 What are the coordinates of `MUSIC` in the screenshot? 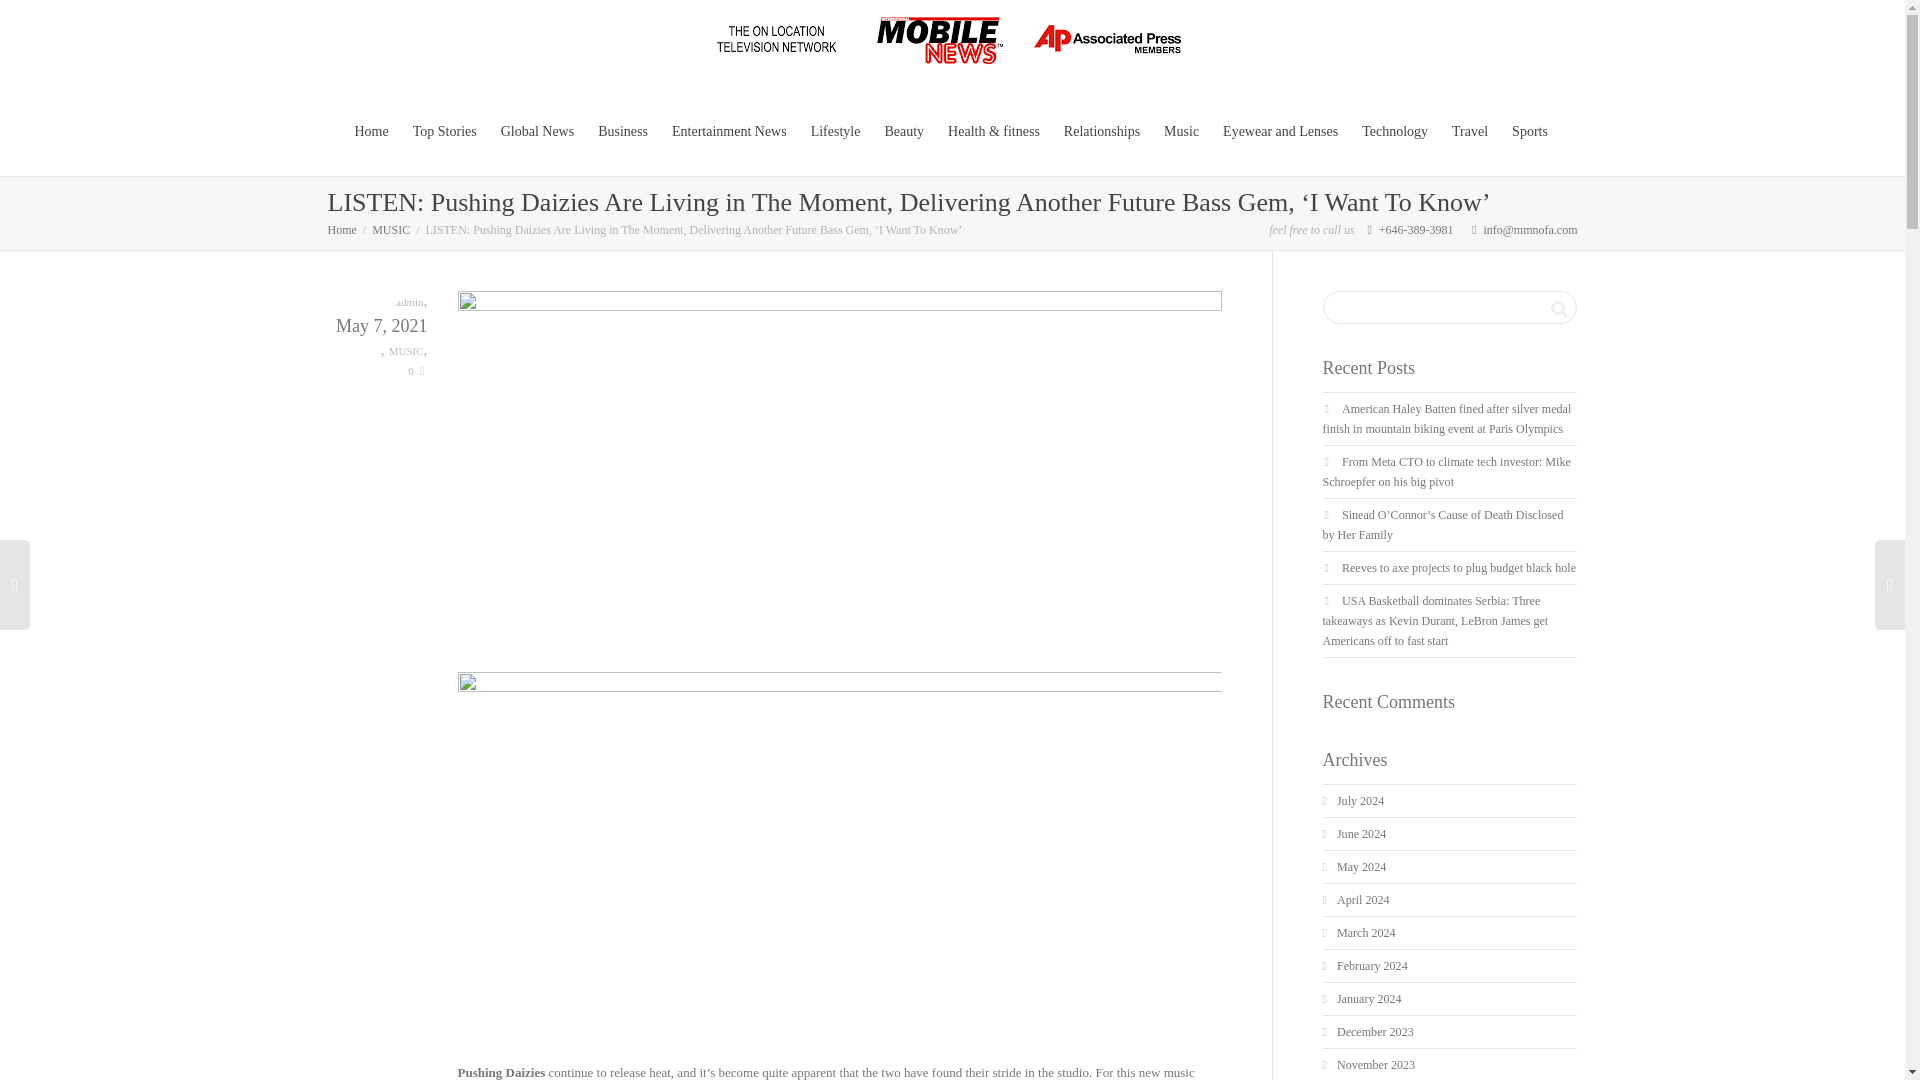 It's located at (391, 229).